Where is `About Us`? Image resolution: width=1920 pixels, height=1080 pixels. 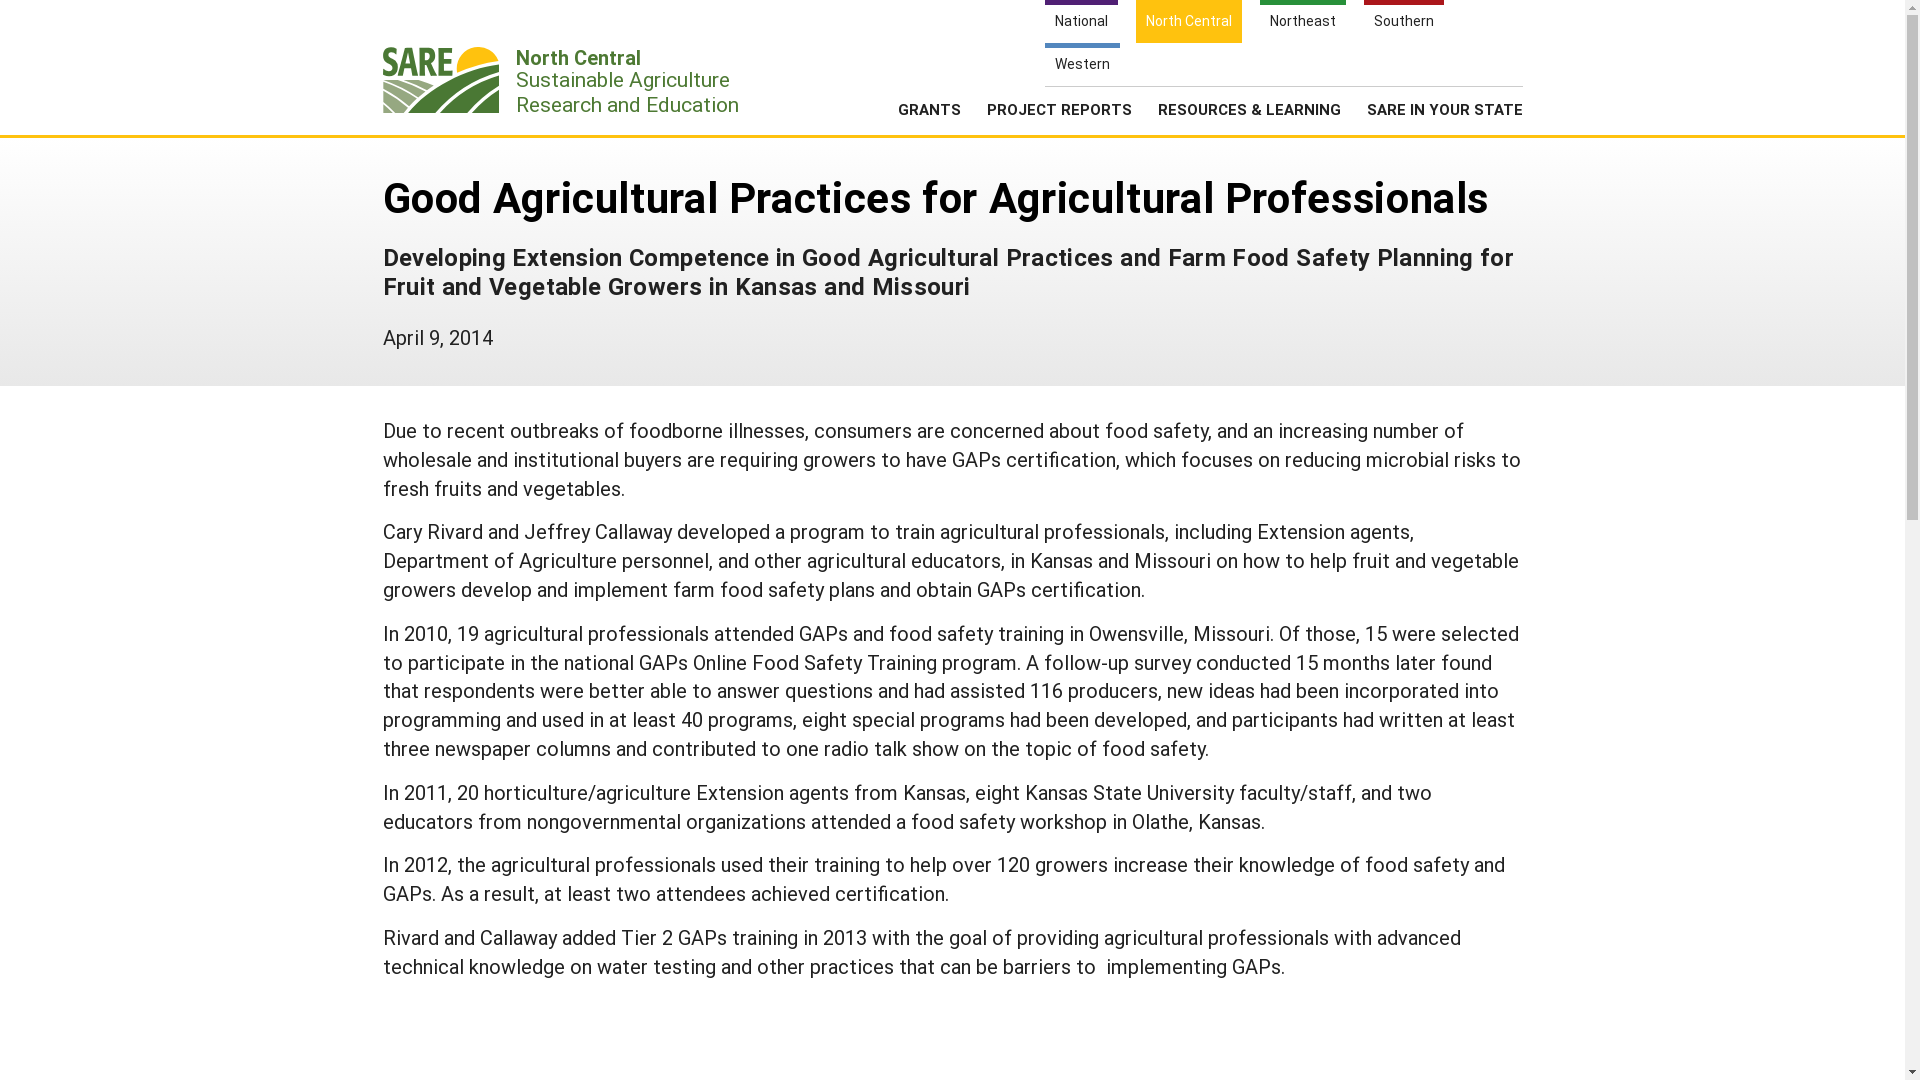 About Us is located at coordinates (1418, 80).